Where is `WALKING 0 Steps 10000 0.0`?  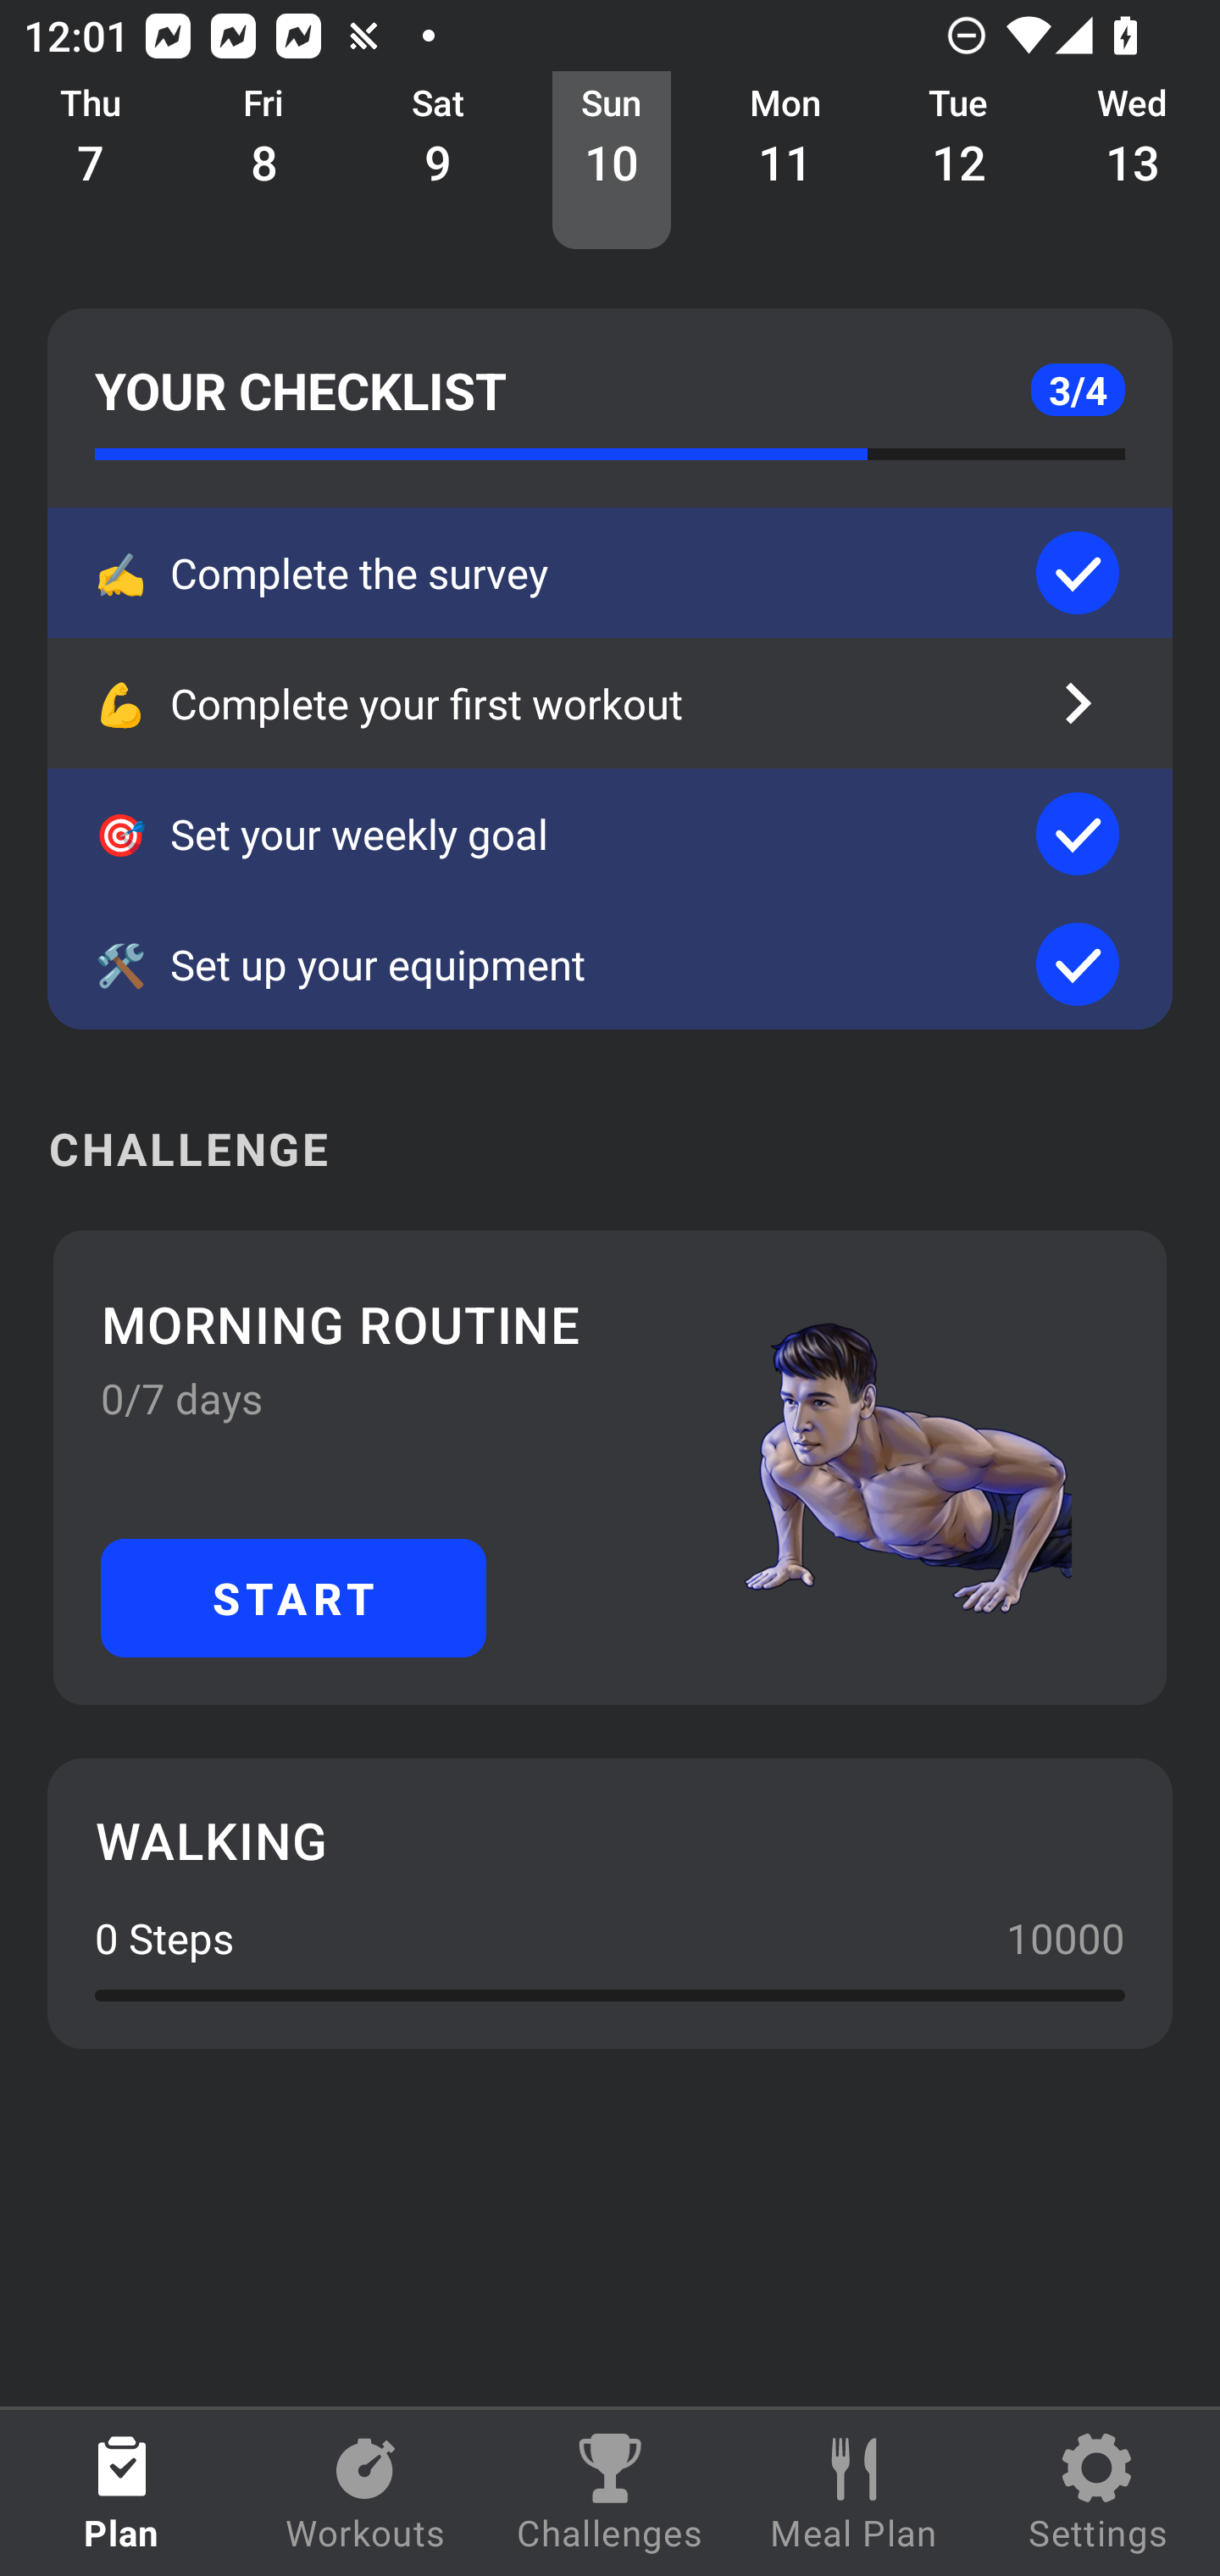 WALKING 0 Steps 10000 0.0 is located at coordinates (610, 1903).